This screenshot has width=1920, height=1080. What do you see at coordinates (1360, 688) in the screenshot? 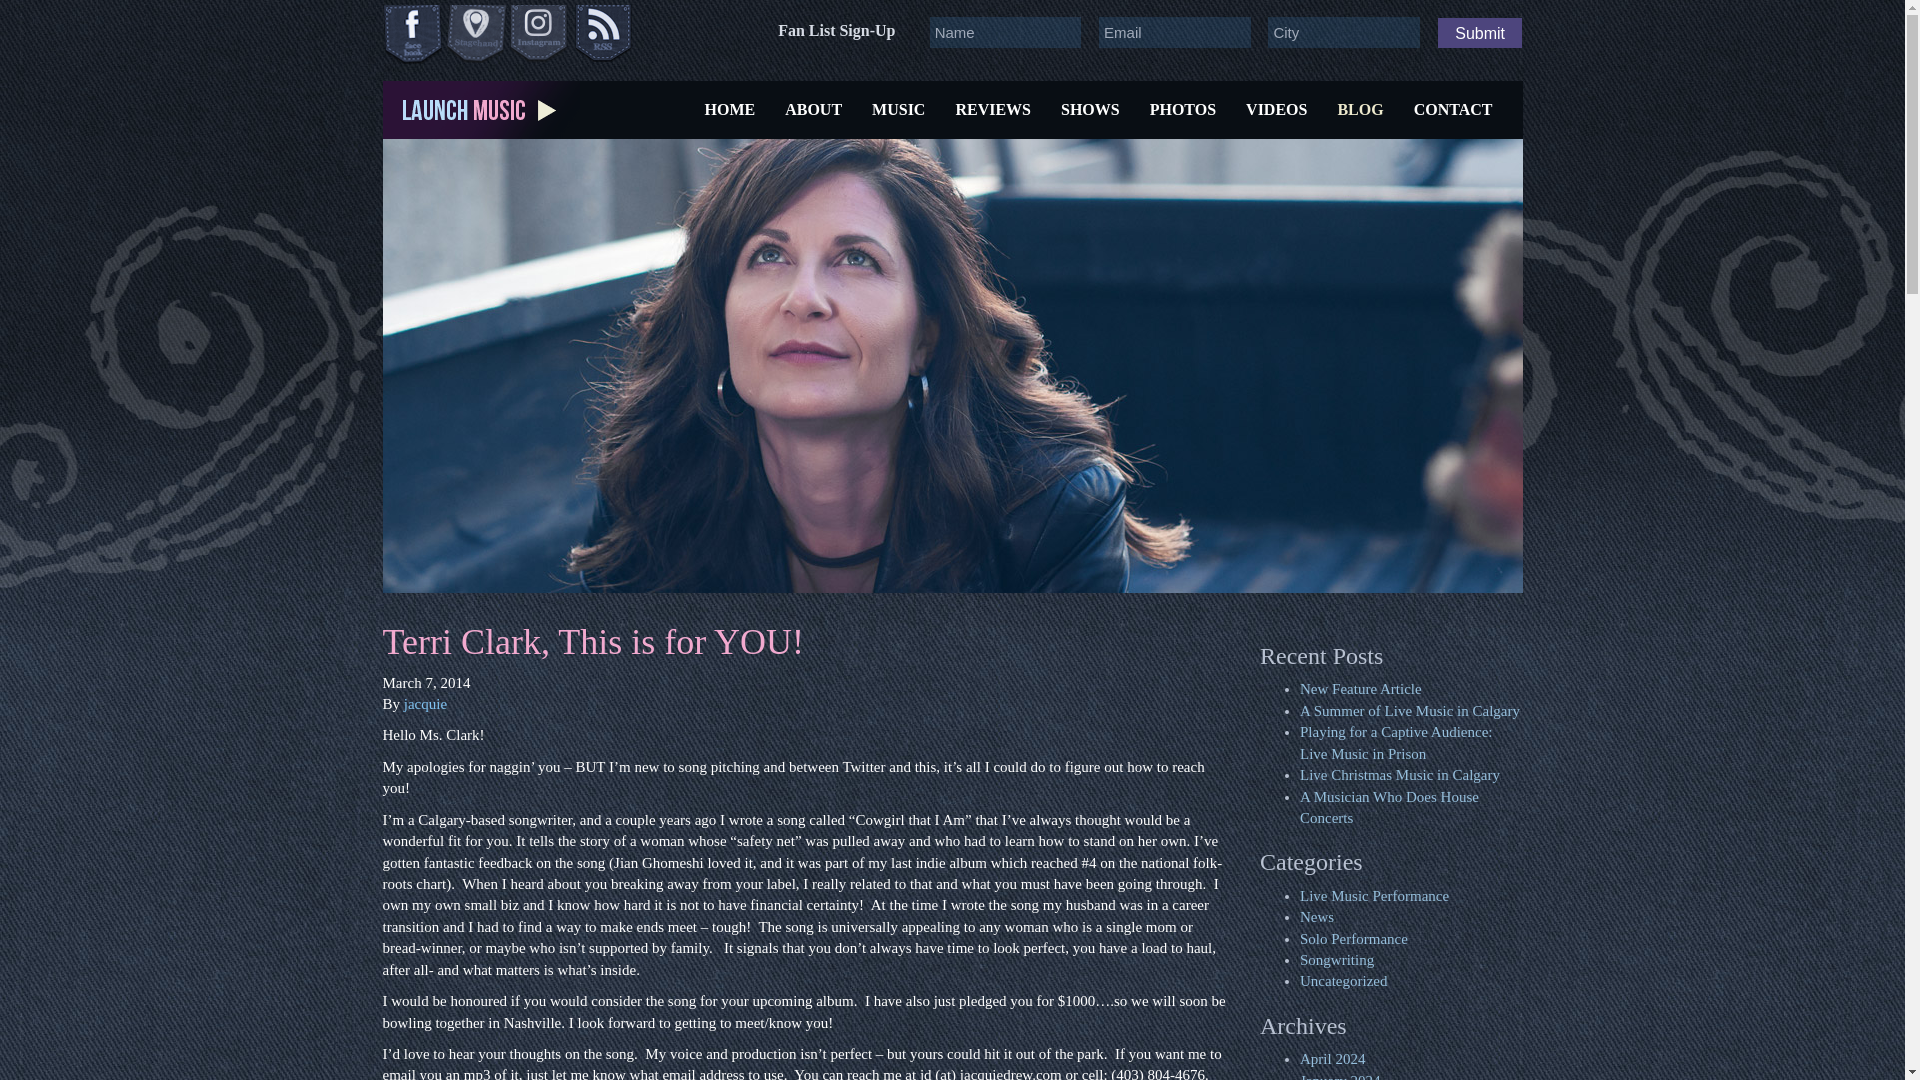
I see `New Feature Article` at bounding box center [1360, 688].